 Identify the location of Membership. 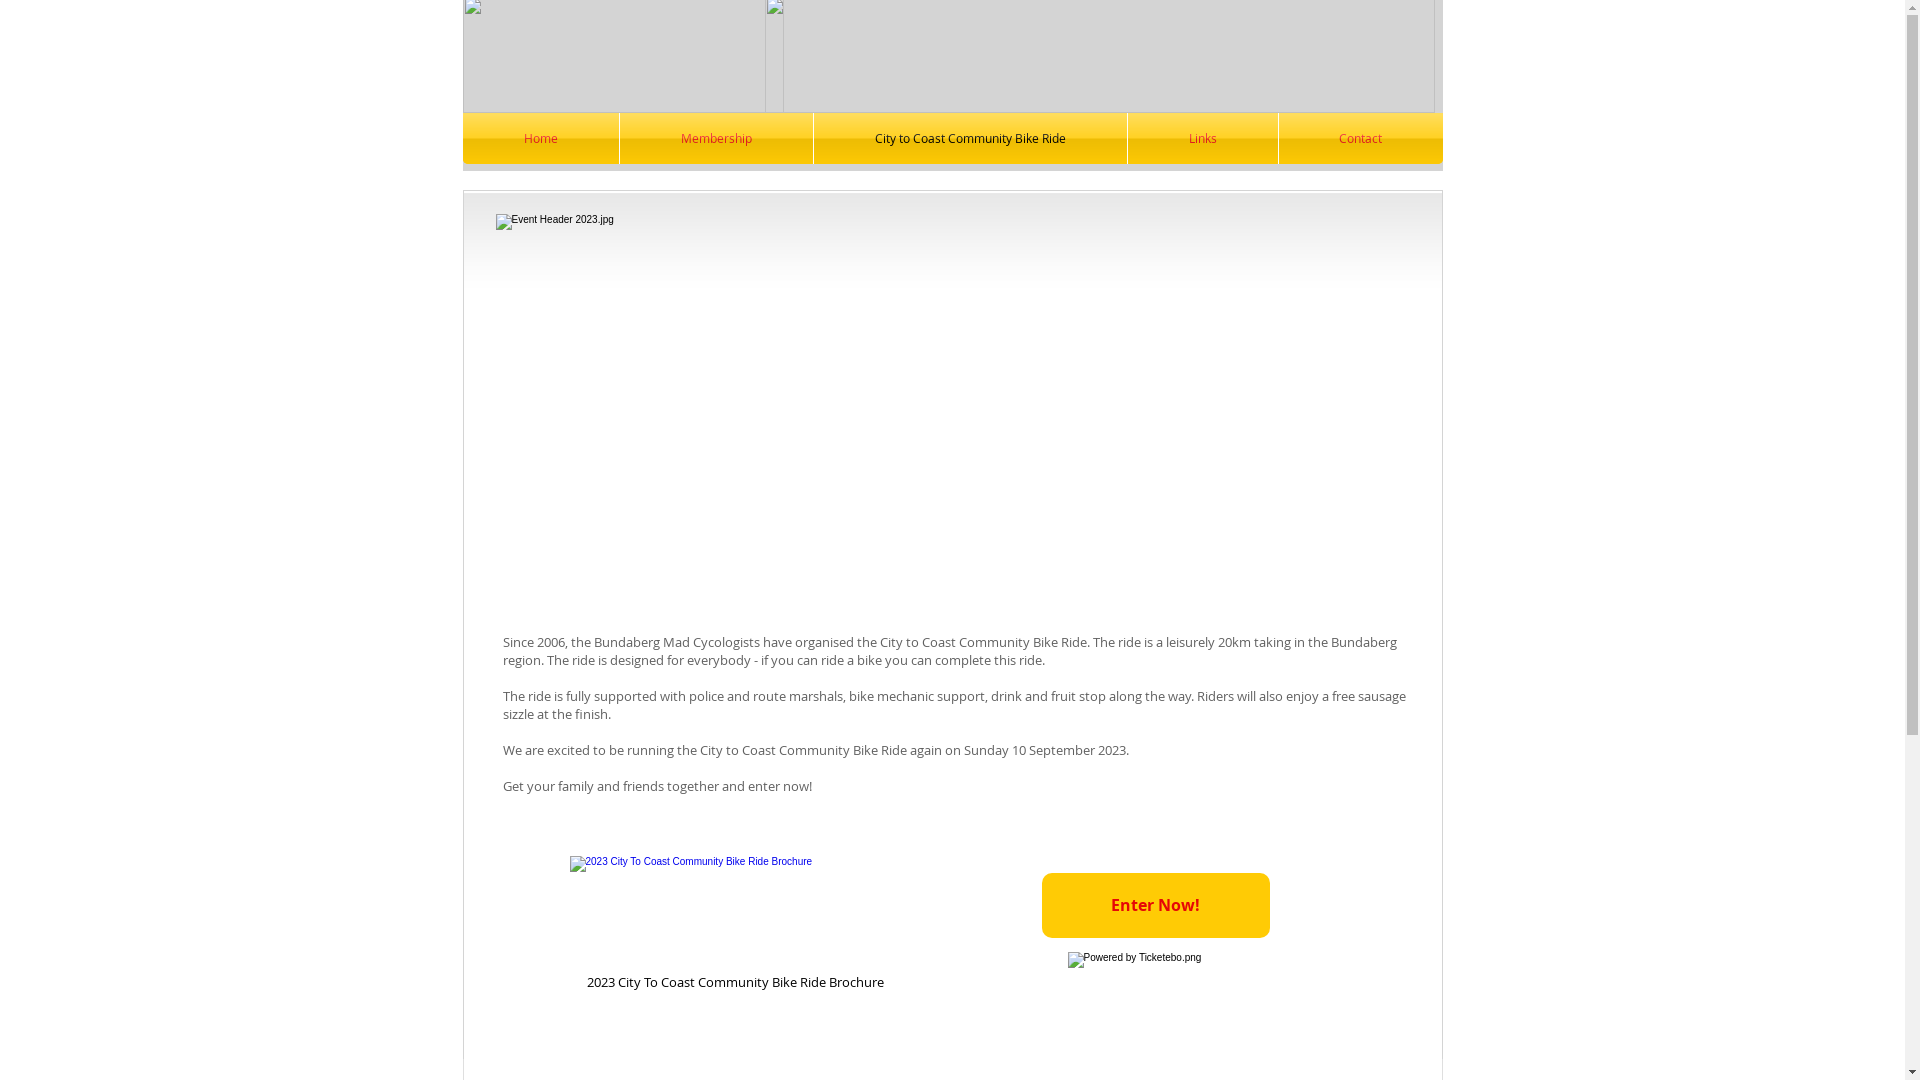
(716, 138).